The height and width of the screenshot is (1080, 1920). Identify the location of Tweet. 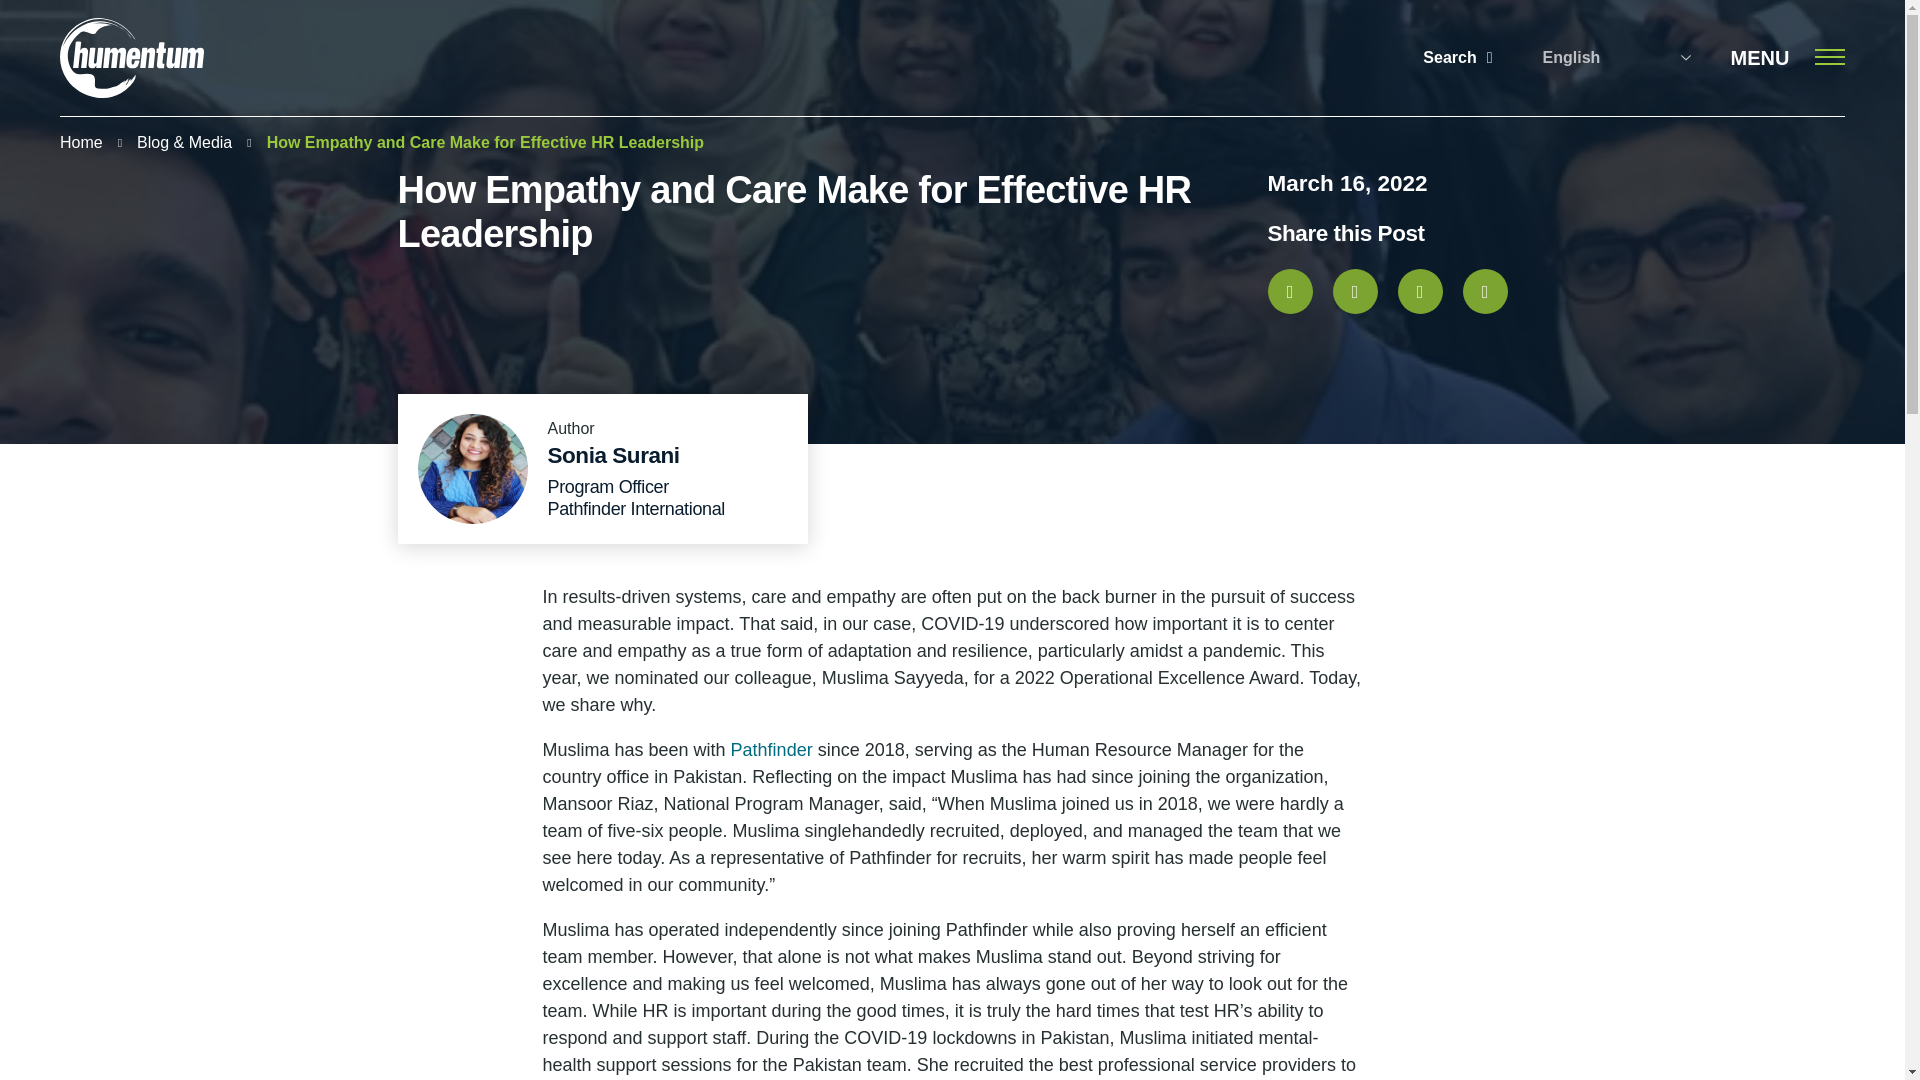
(1354, 291).